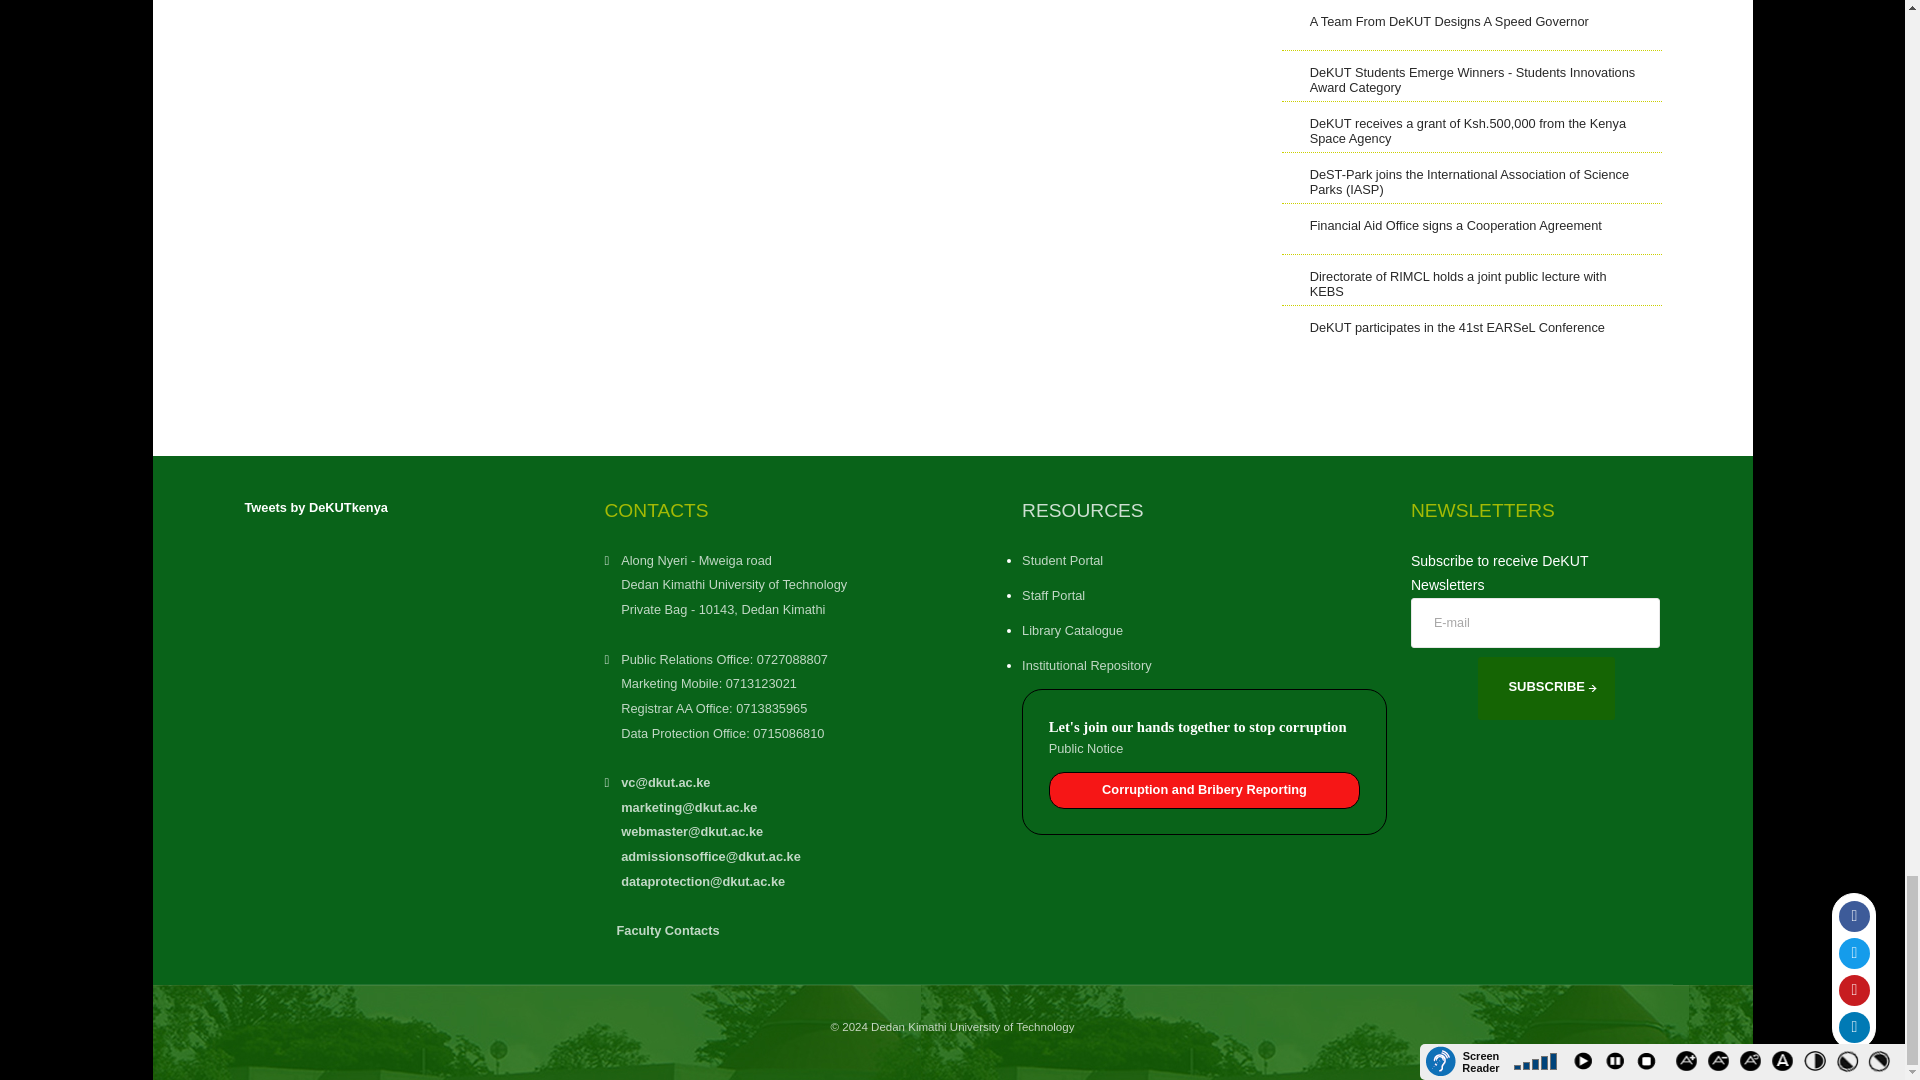 The image size is (1920, 1080). Describe the element at coordinates (1536, 623) in the screenshot. I see `E-mail` at that location.